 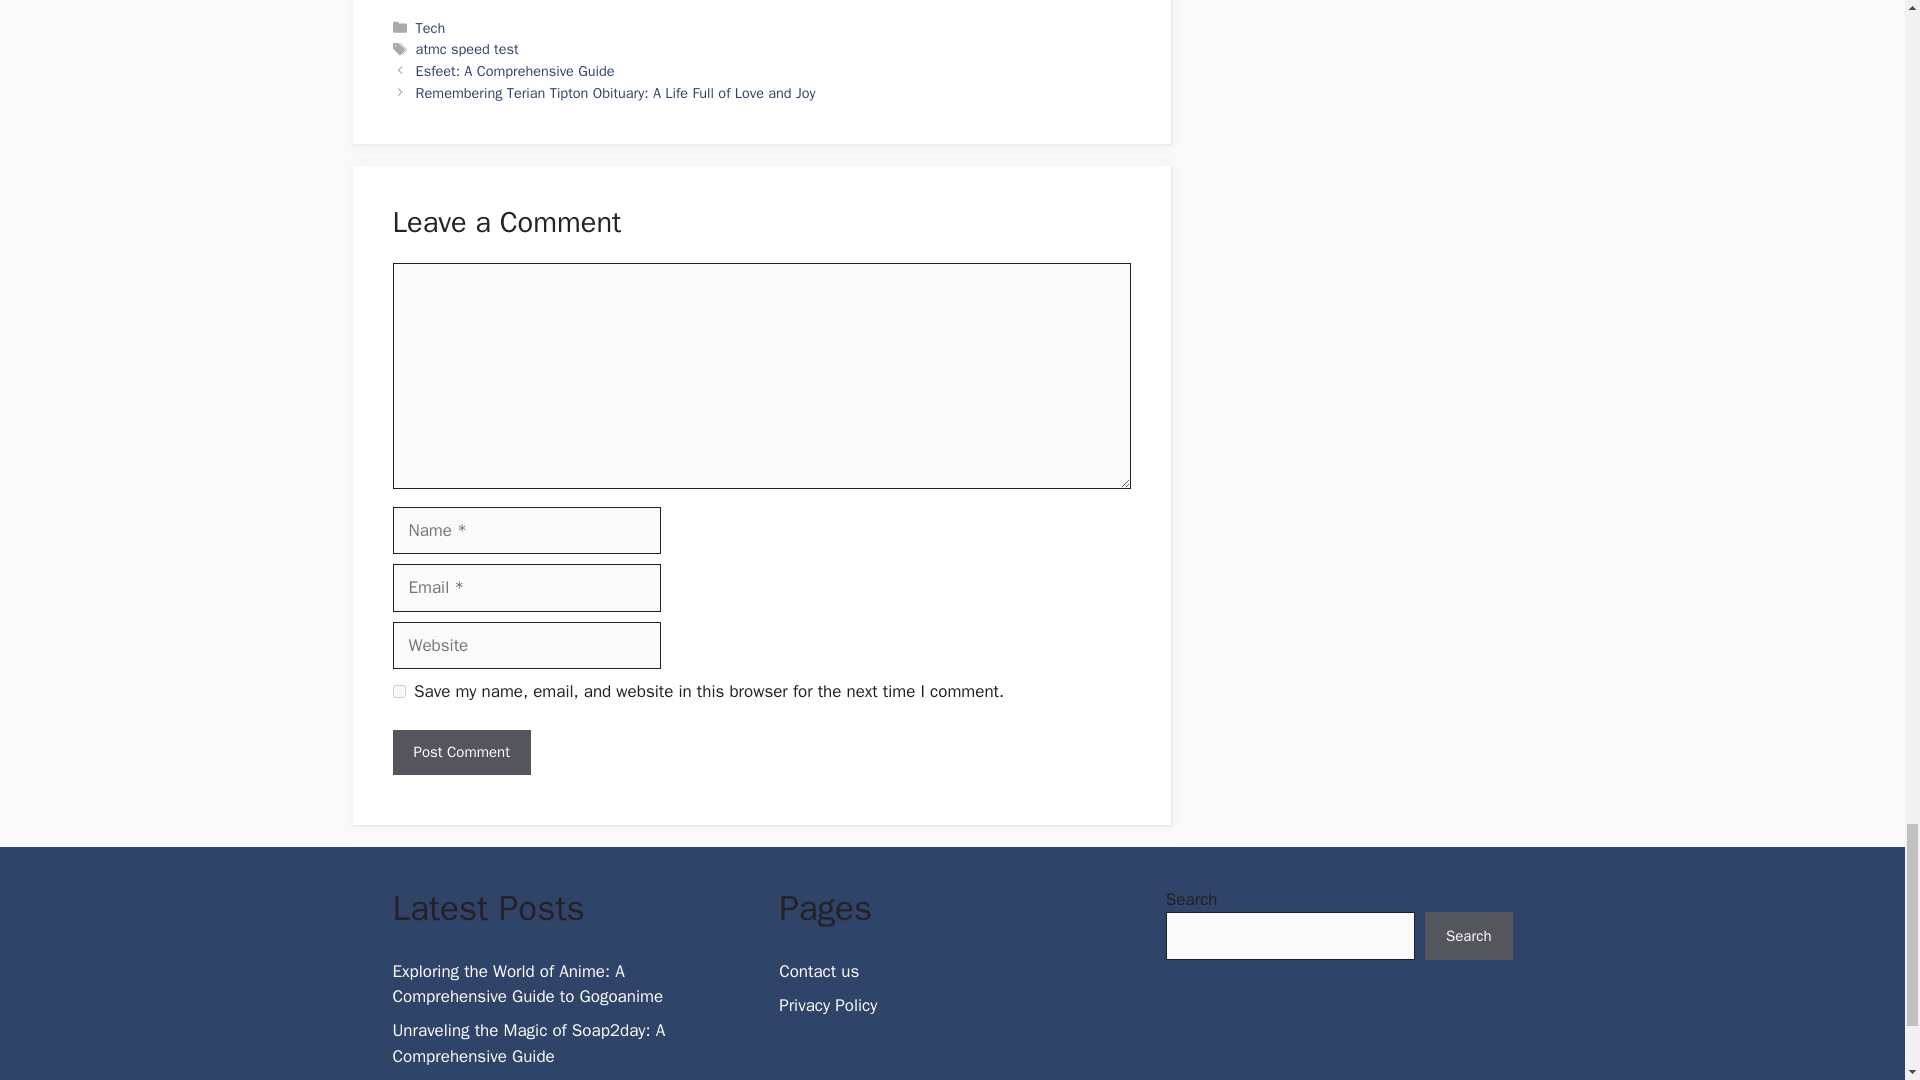 I want to click on Esfeet: A Comprehensive Guide, so click(x=515, y=70).